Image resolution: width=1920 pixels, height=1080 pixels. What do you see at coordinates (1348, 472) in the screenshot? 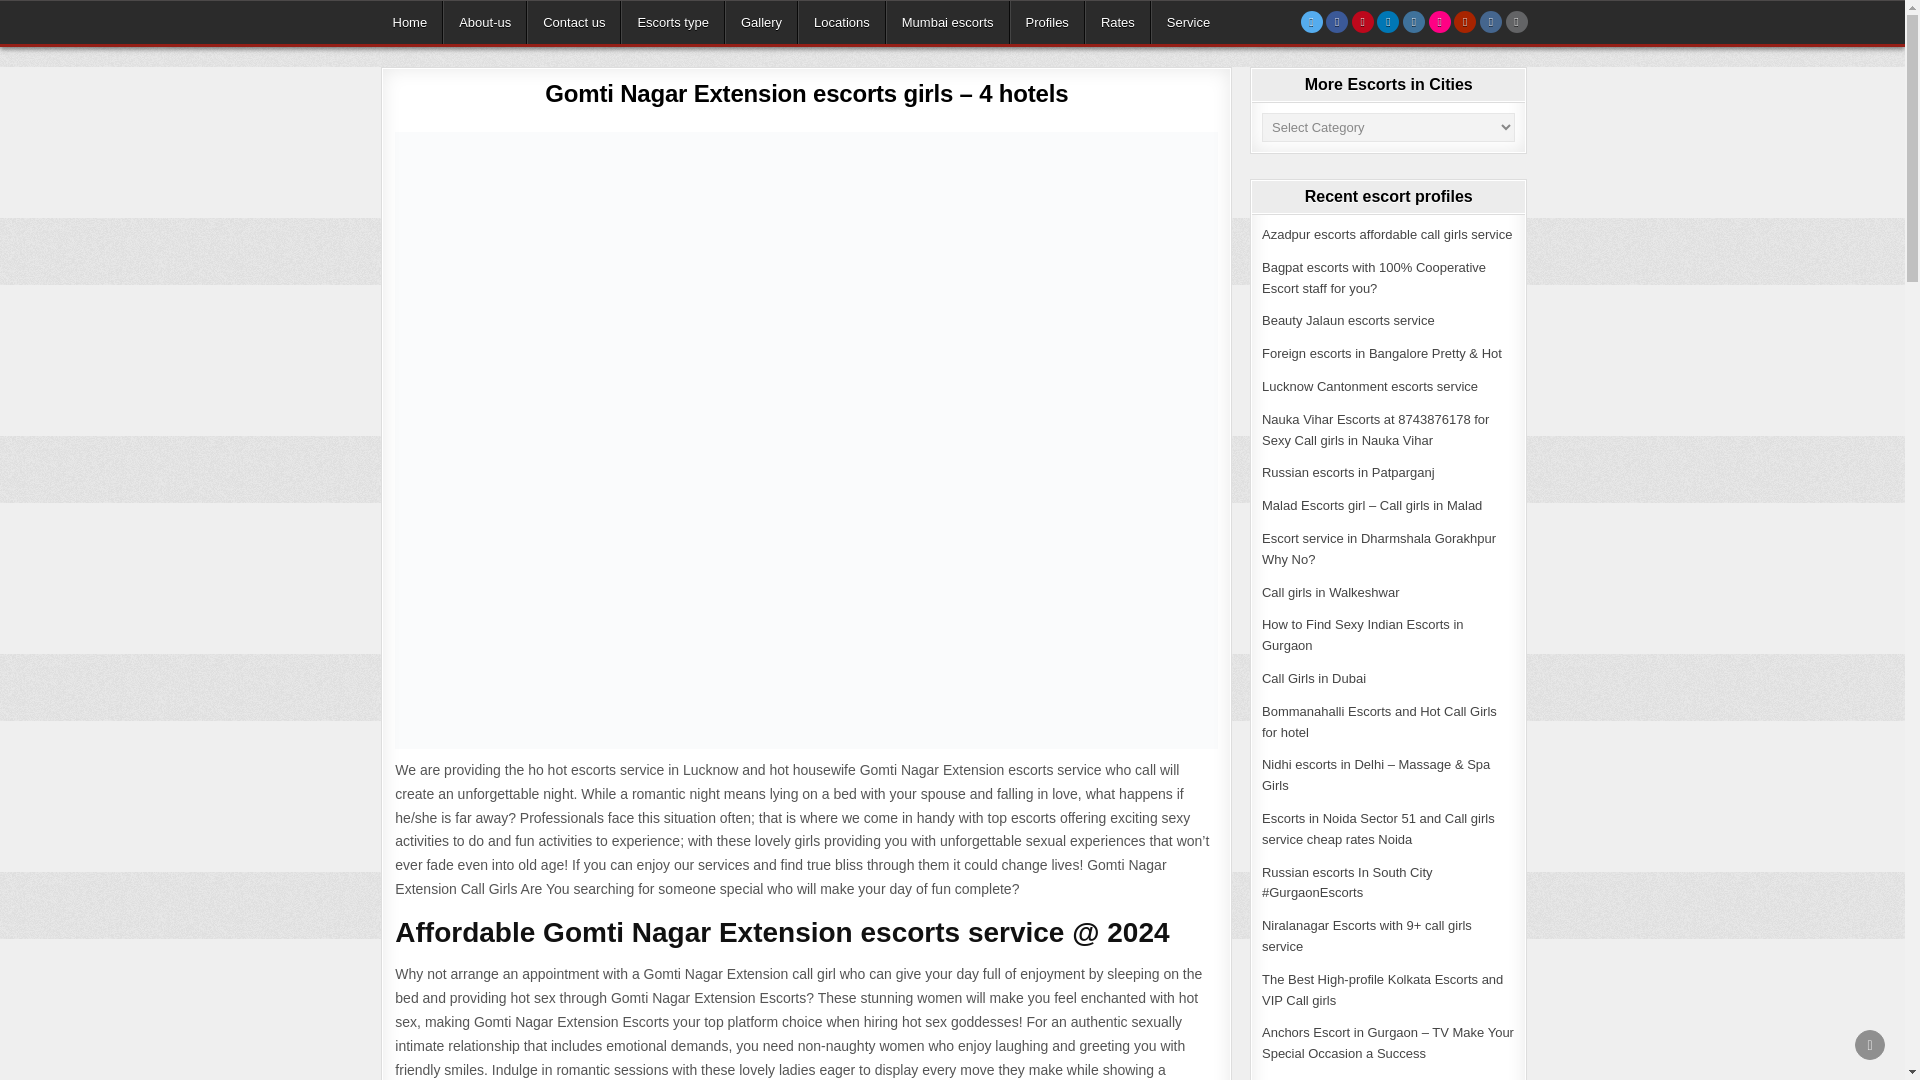
I see `Russian escorts in Patparganj` at bounding box center [1348, 472].